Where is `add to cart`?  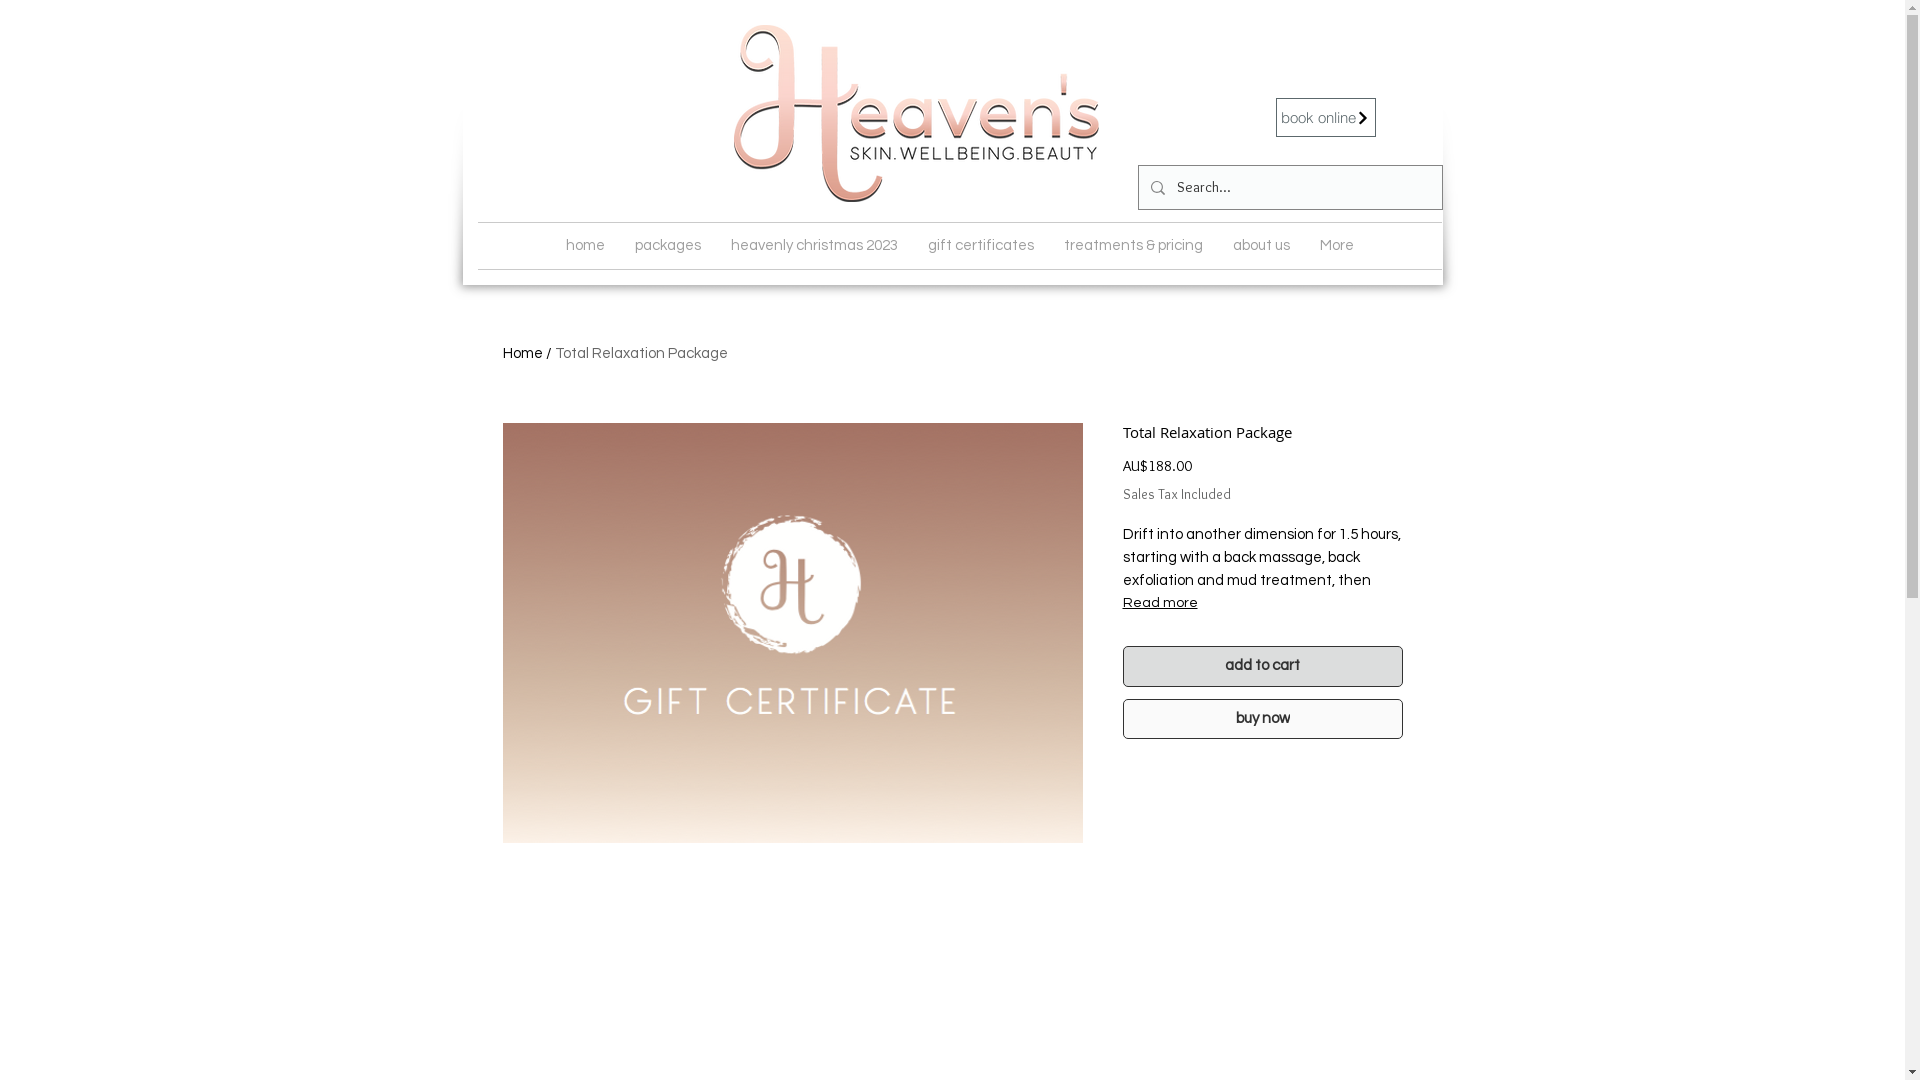 add to cart is located at coordinates (1262, 666).